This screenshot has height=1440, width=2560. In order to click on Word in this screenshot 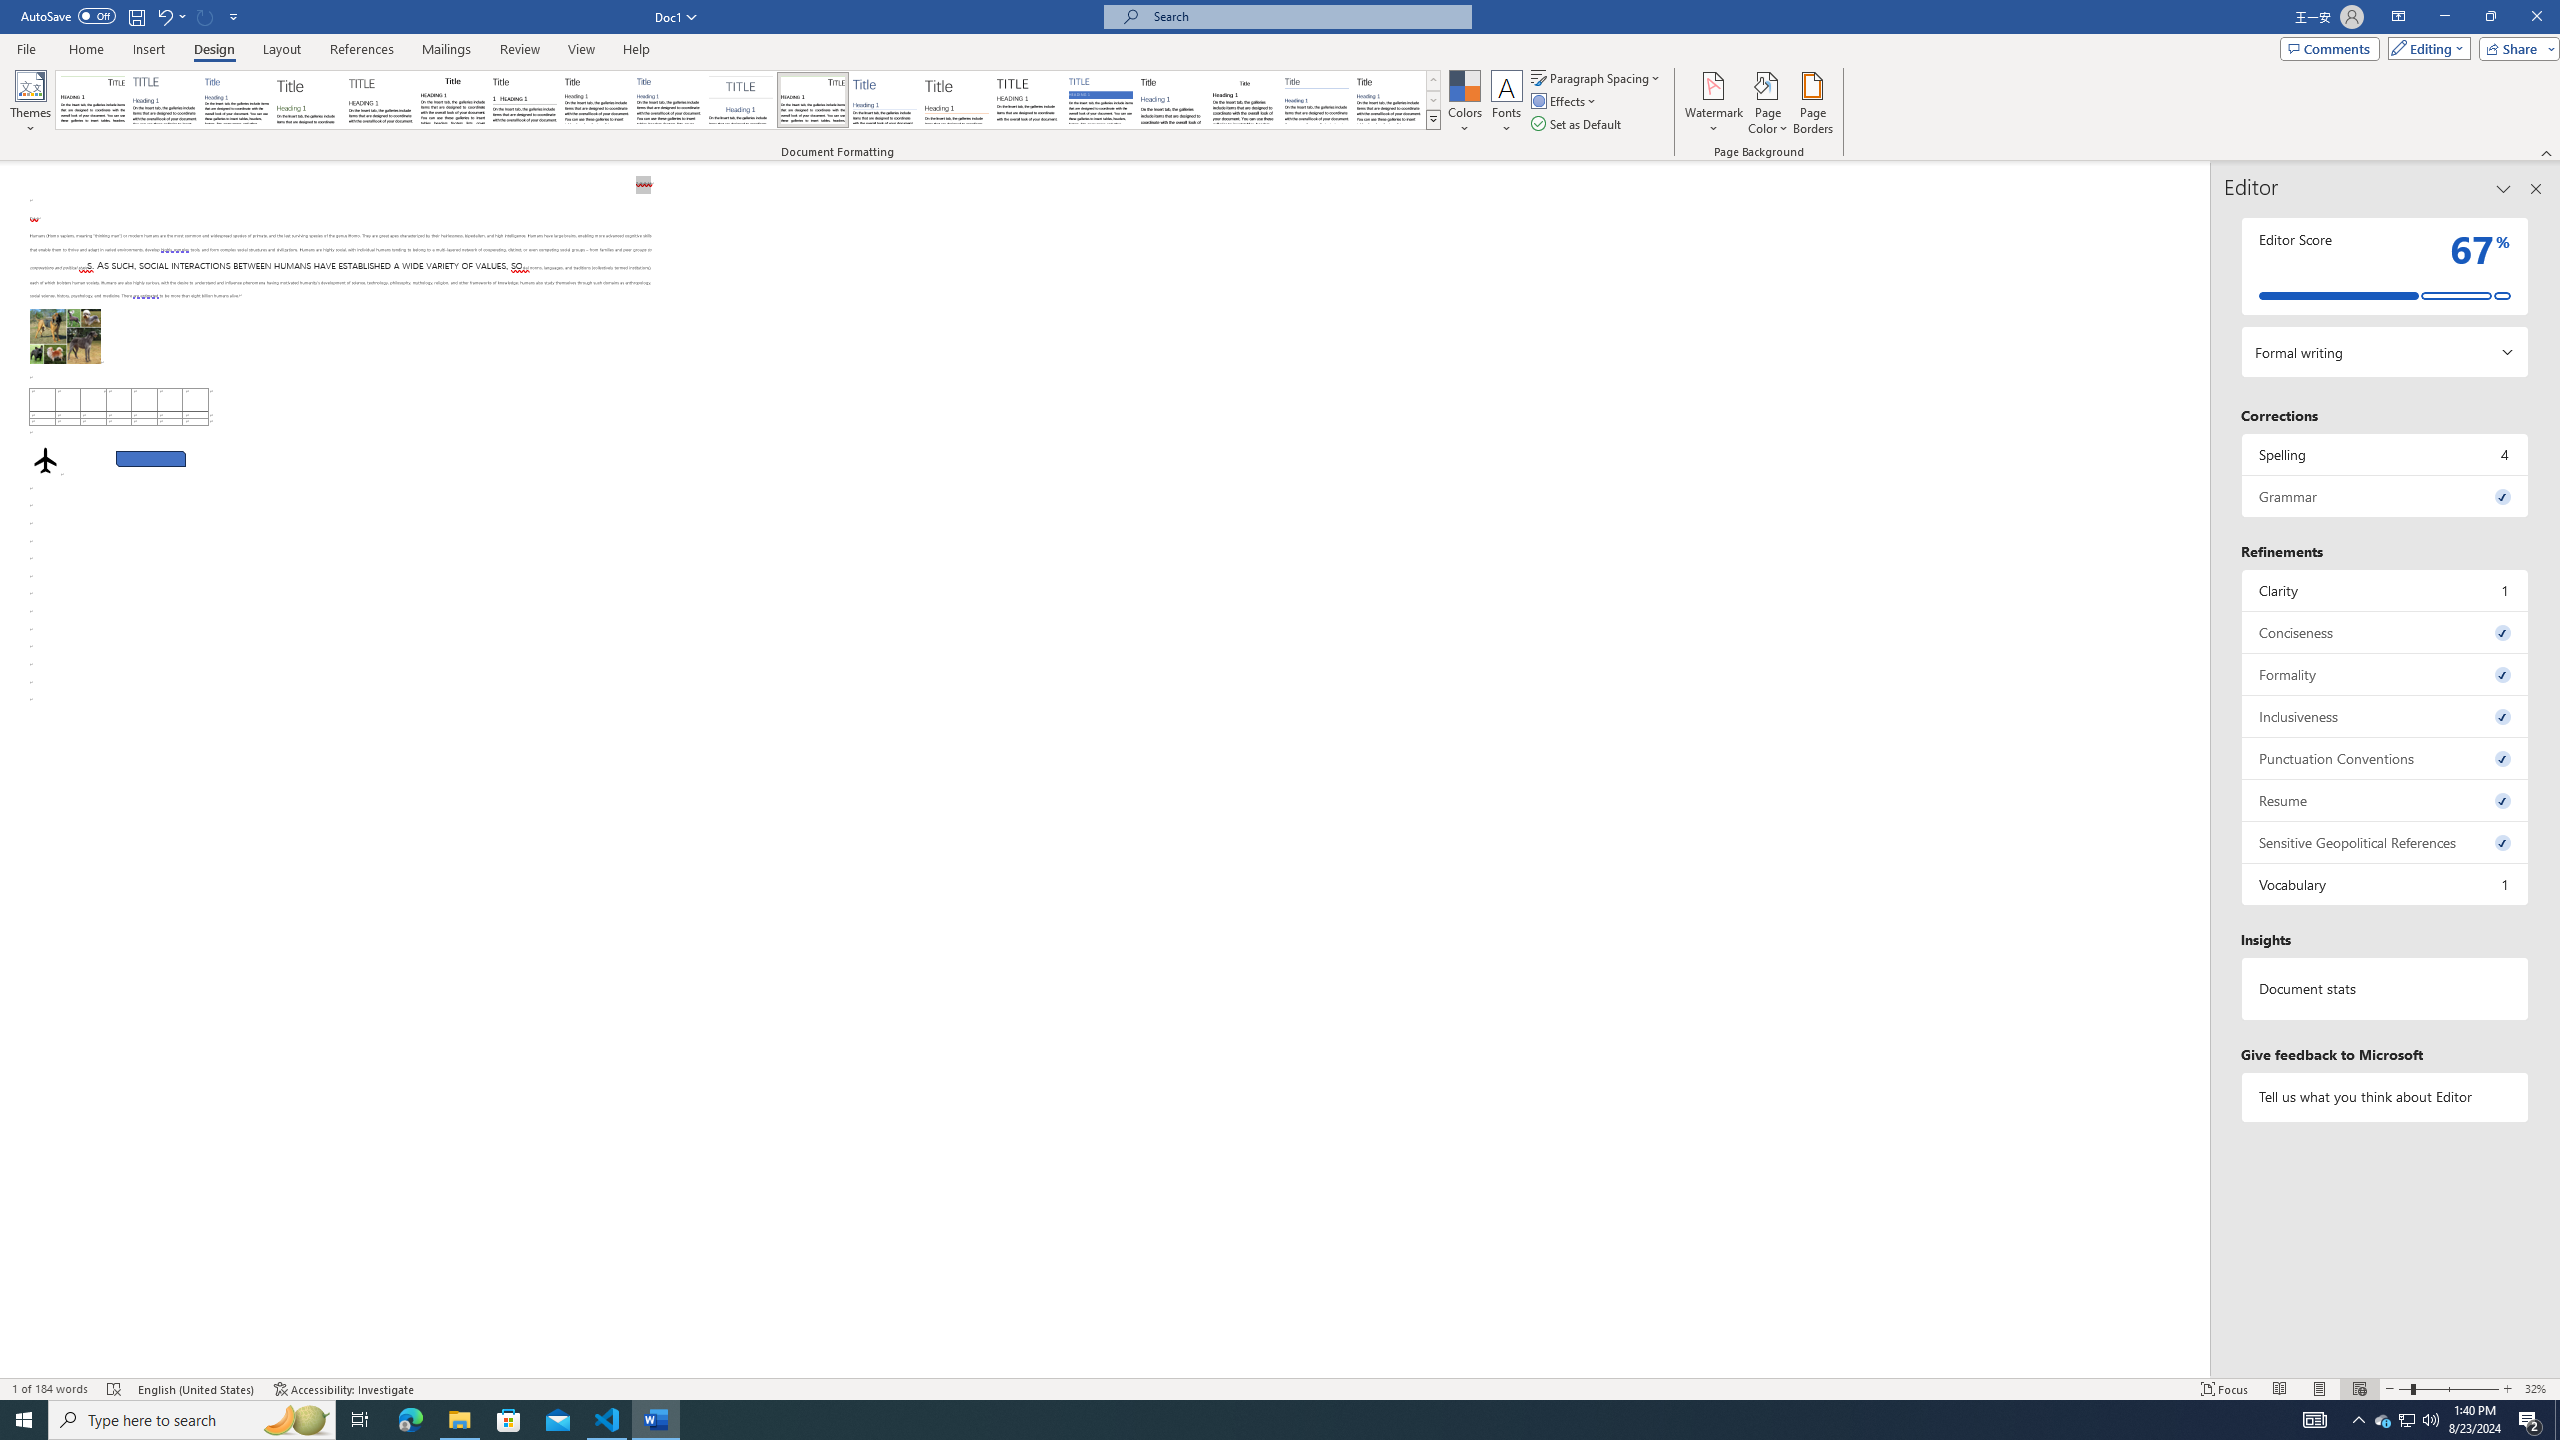, I will do `click(1172, 100)`.